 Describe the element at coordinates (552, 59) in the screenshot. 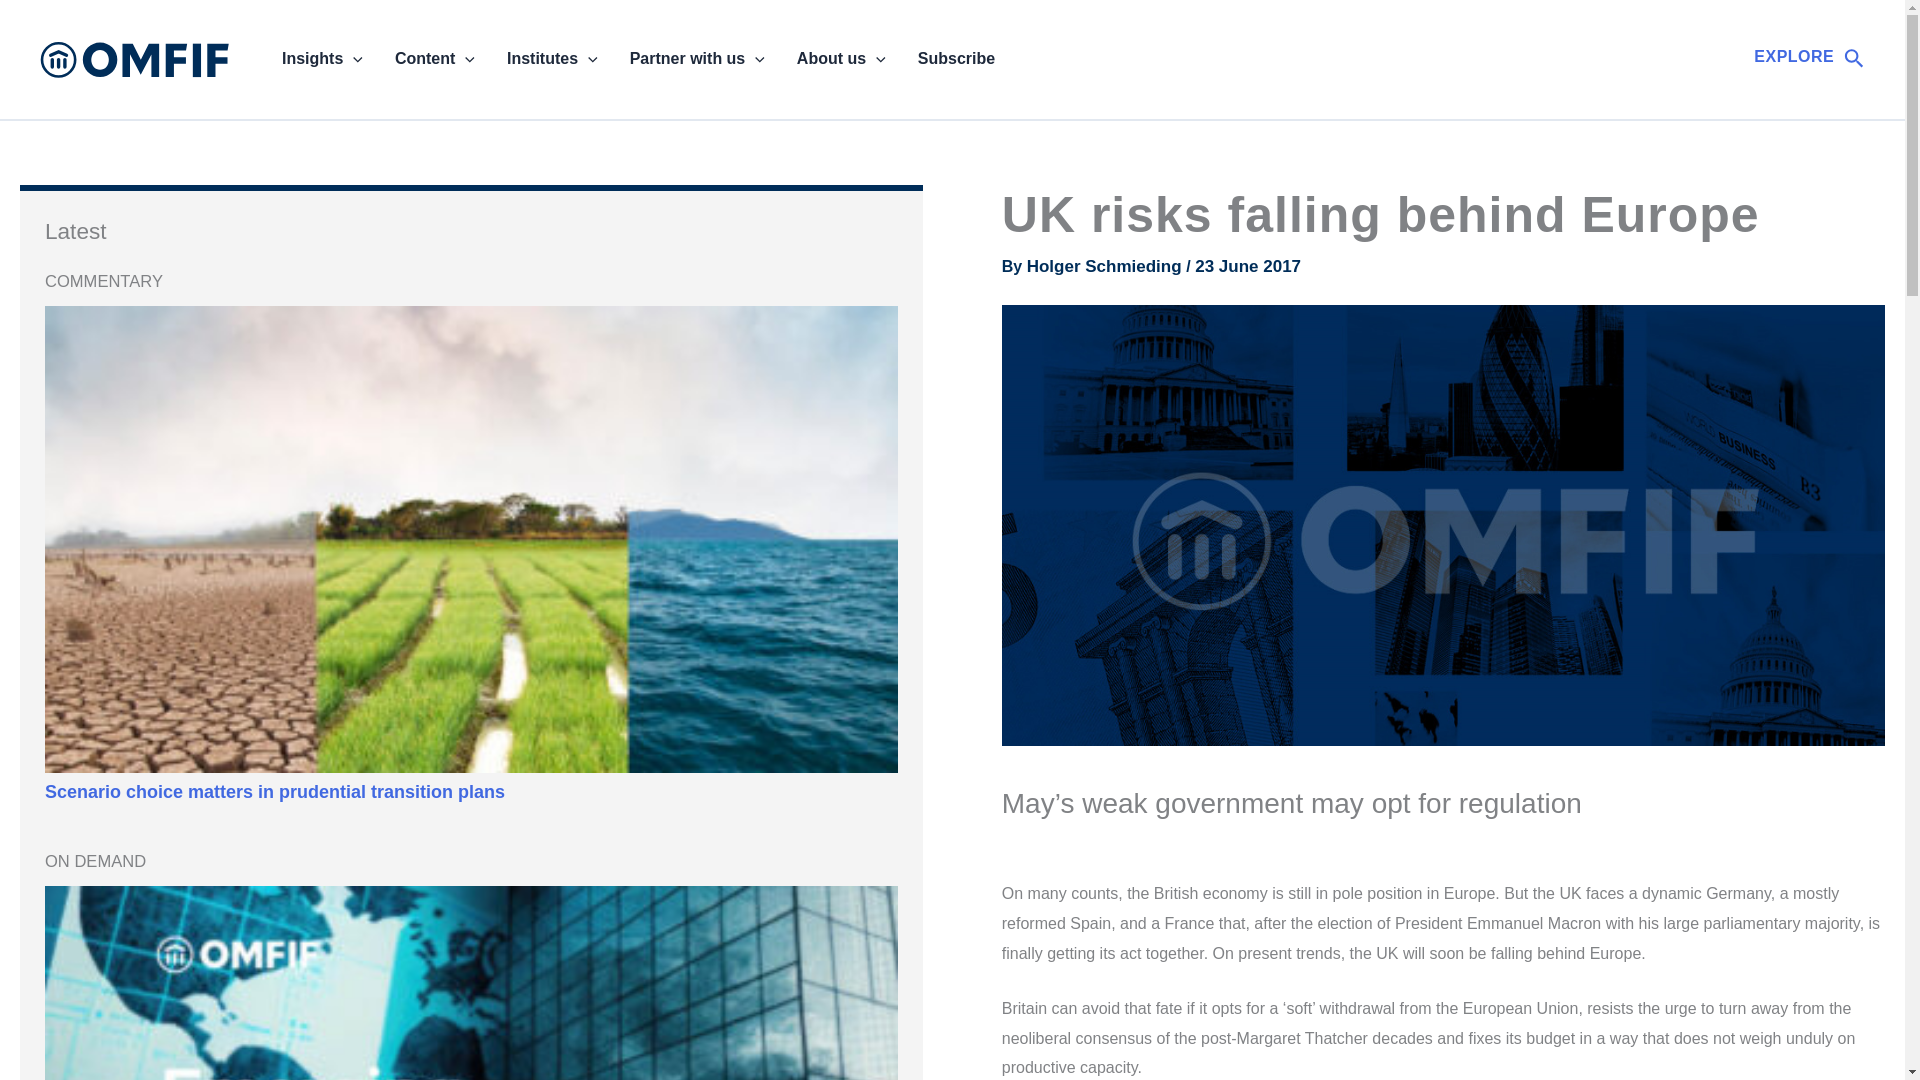

I see `Institutes` at that location.